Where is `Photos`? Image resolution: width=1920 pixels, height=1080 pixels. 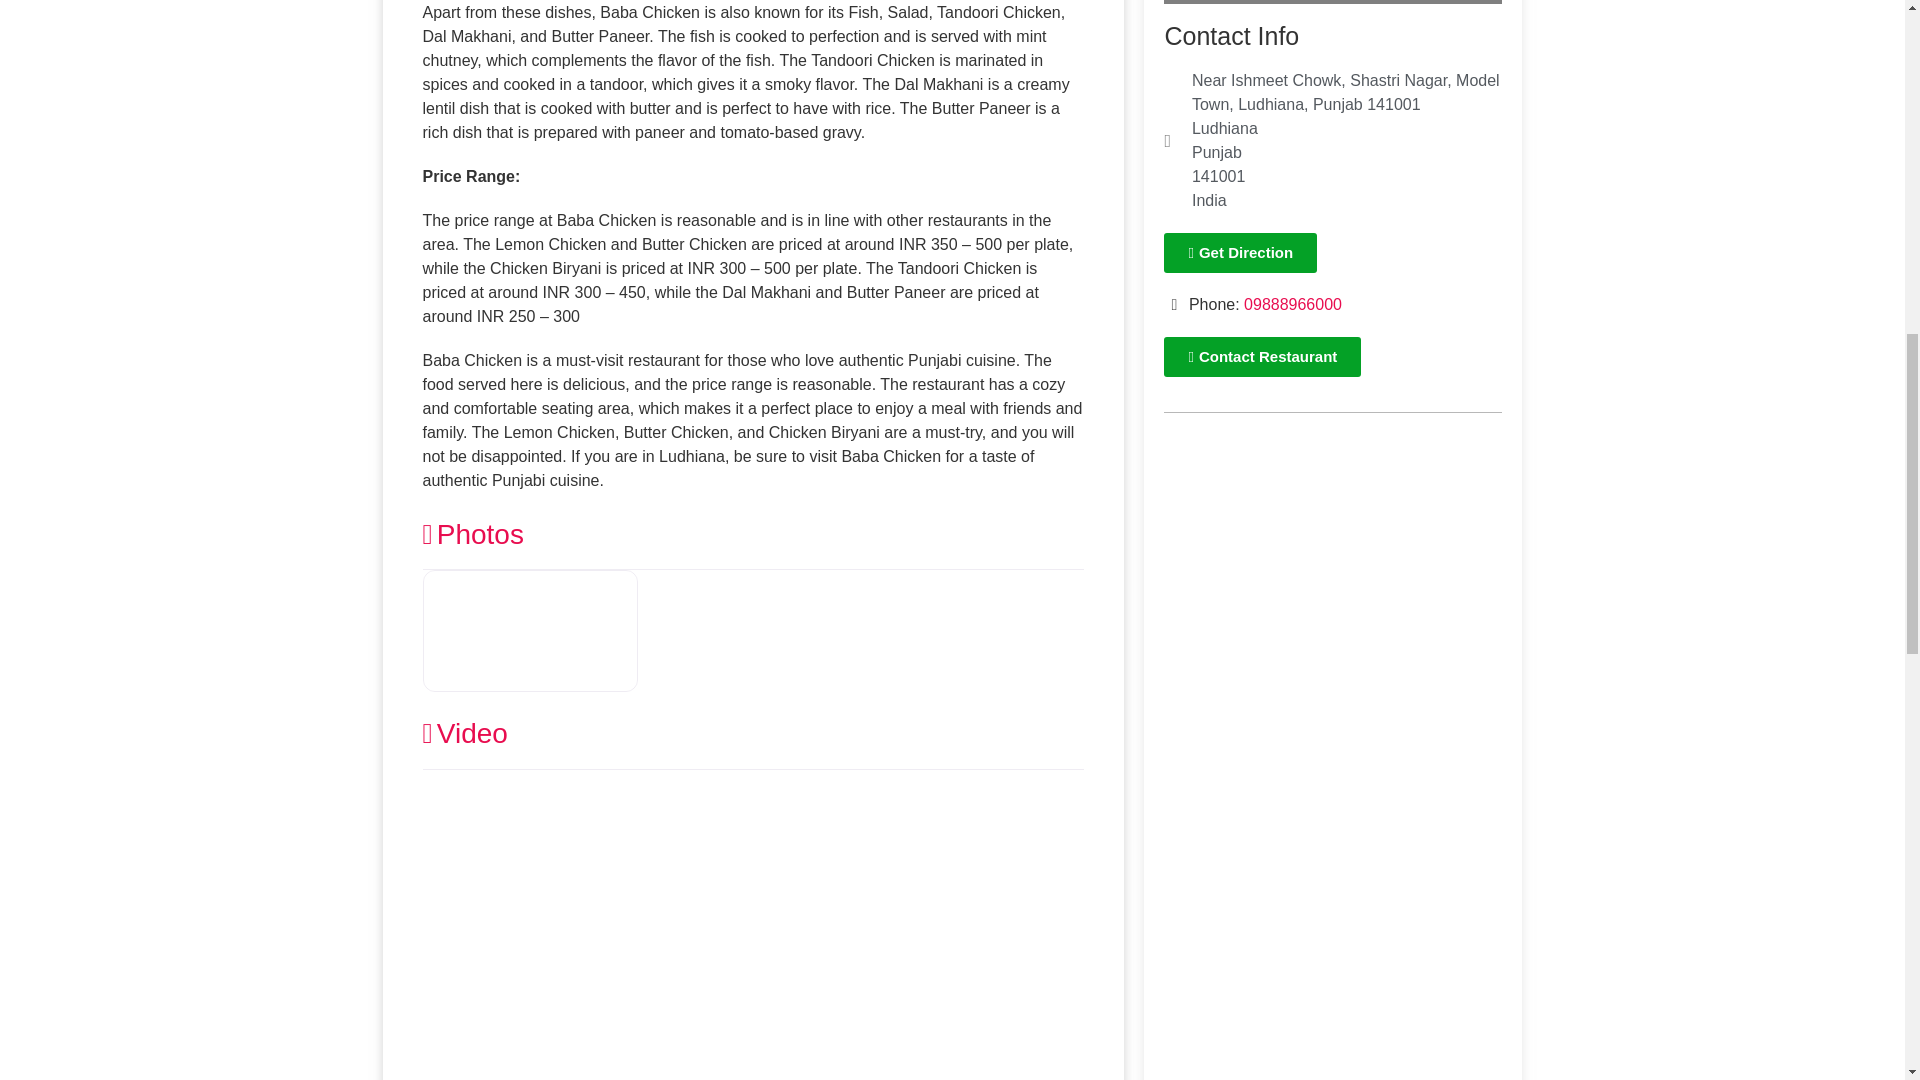 Photos is located at coordinates (472, 534).